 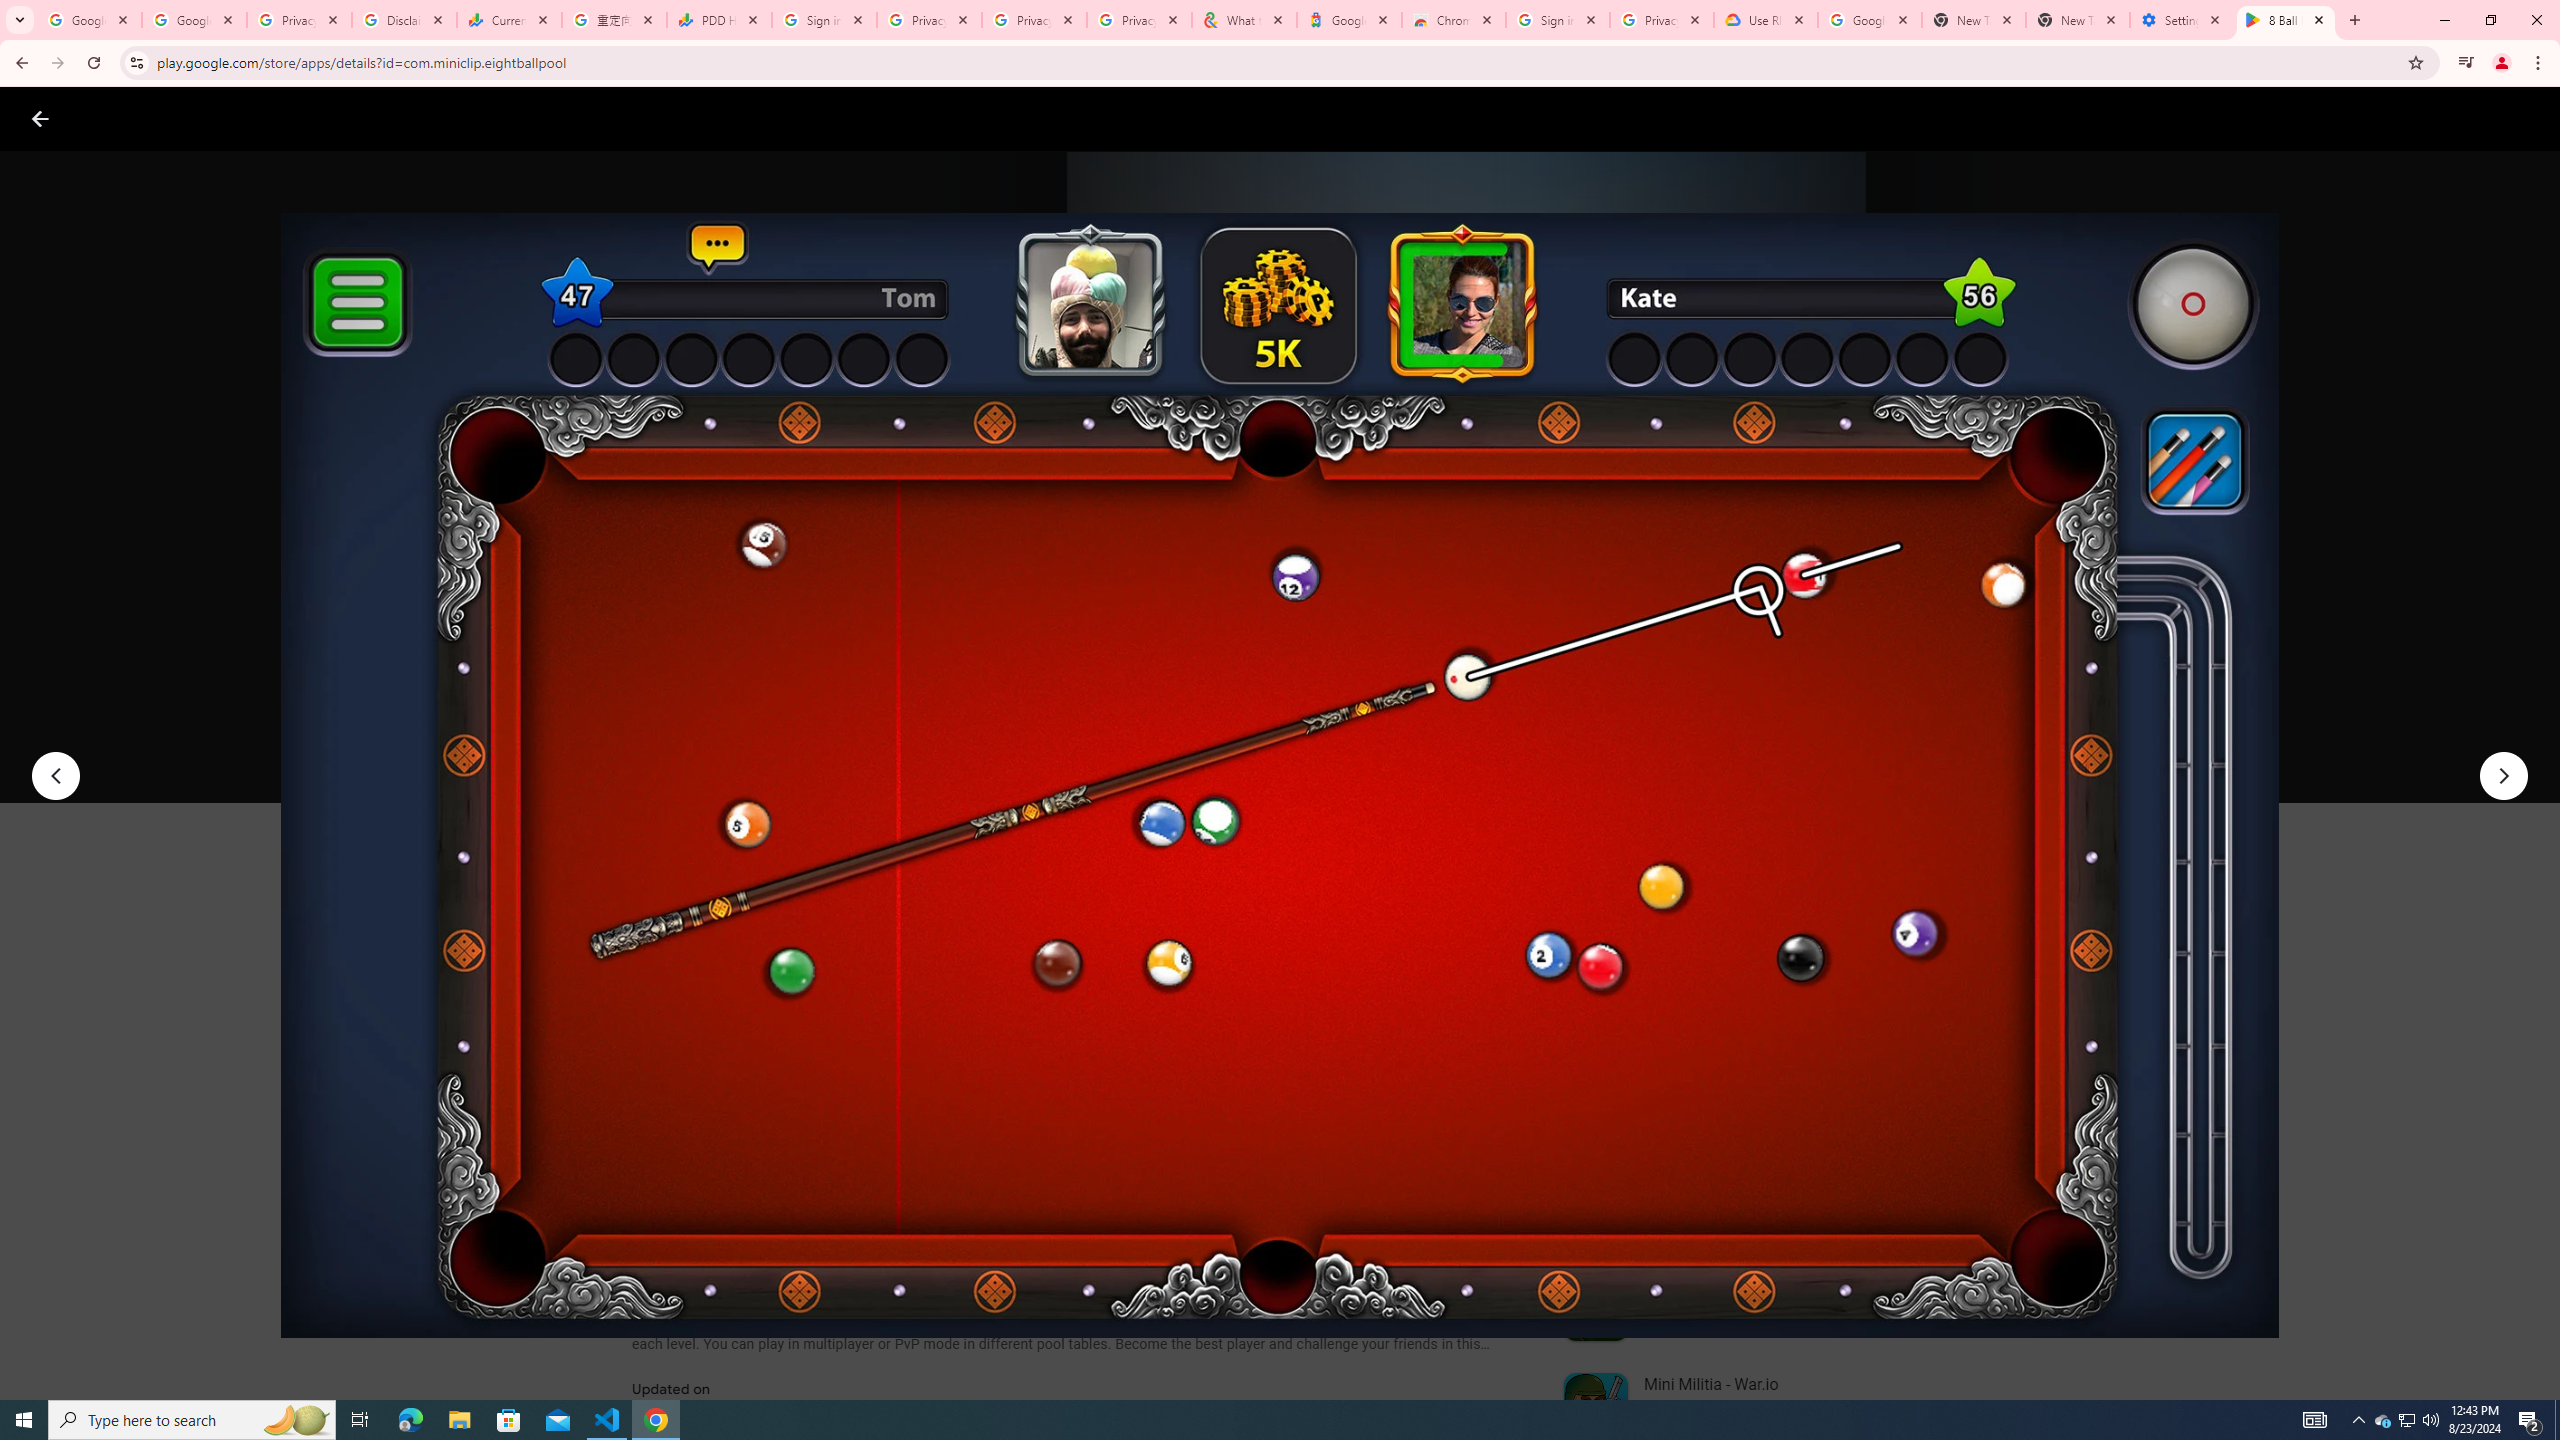 I want to click on Sign in - Google Accounts, so click(x=1557, y=20).